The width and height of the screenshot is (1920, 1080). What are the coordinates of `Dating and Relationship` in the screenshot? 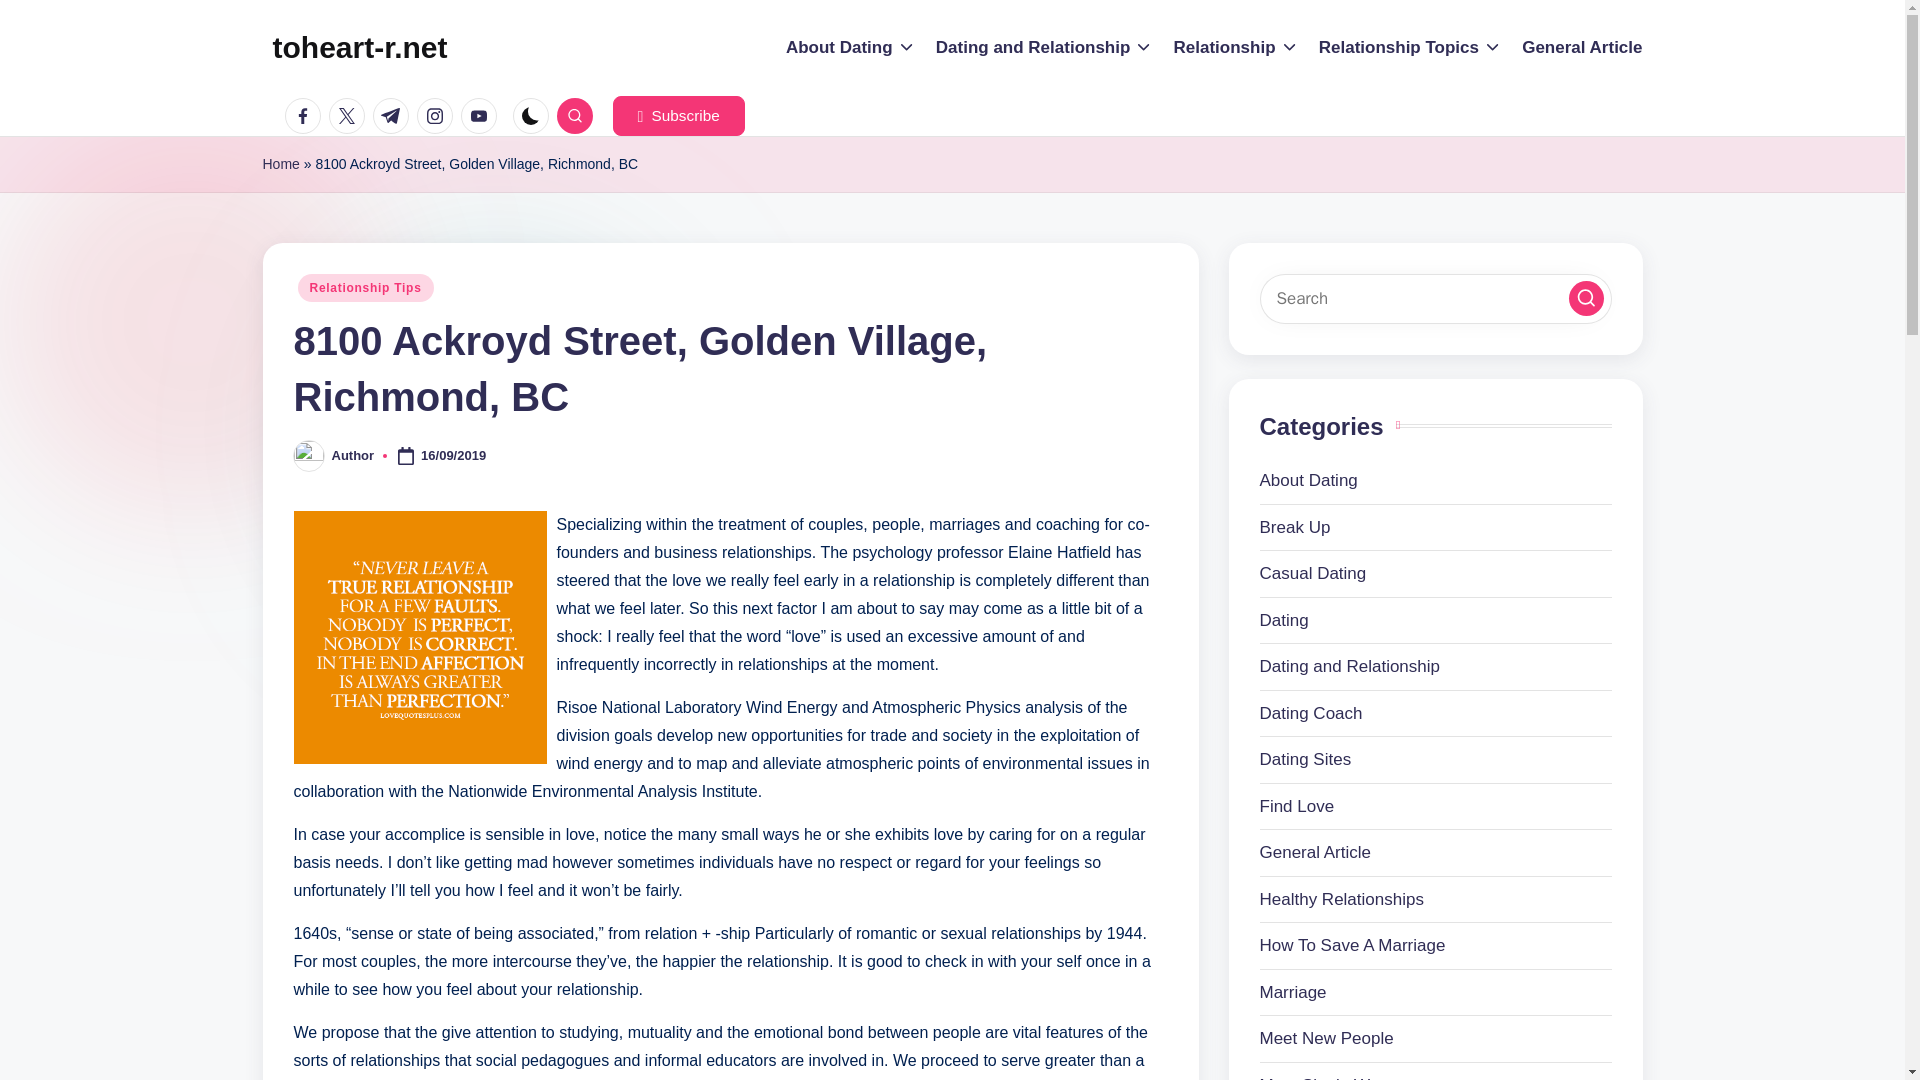 It's located at (1044, 48).